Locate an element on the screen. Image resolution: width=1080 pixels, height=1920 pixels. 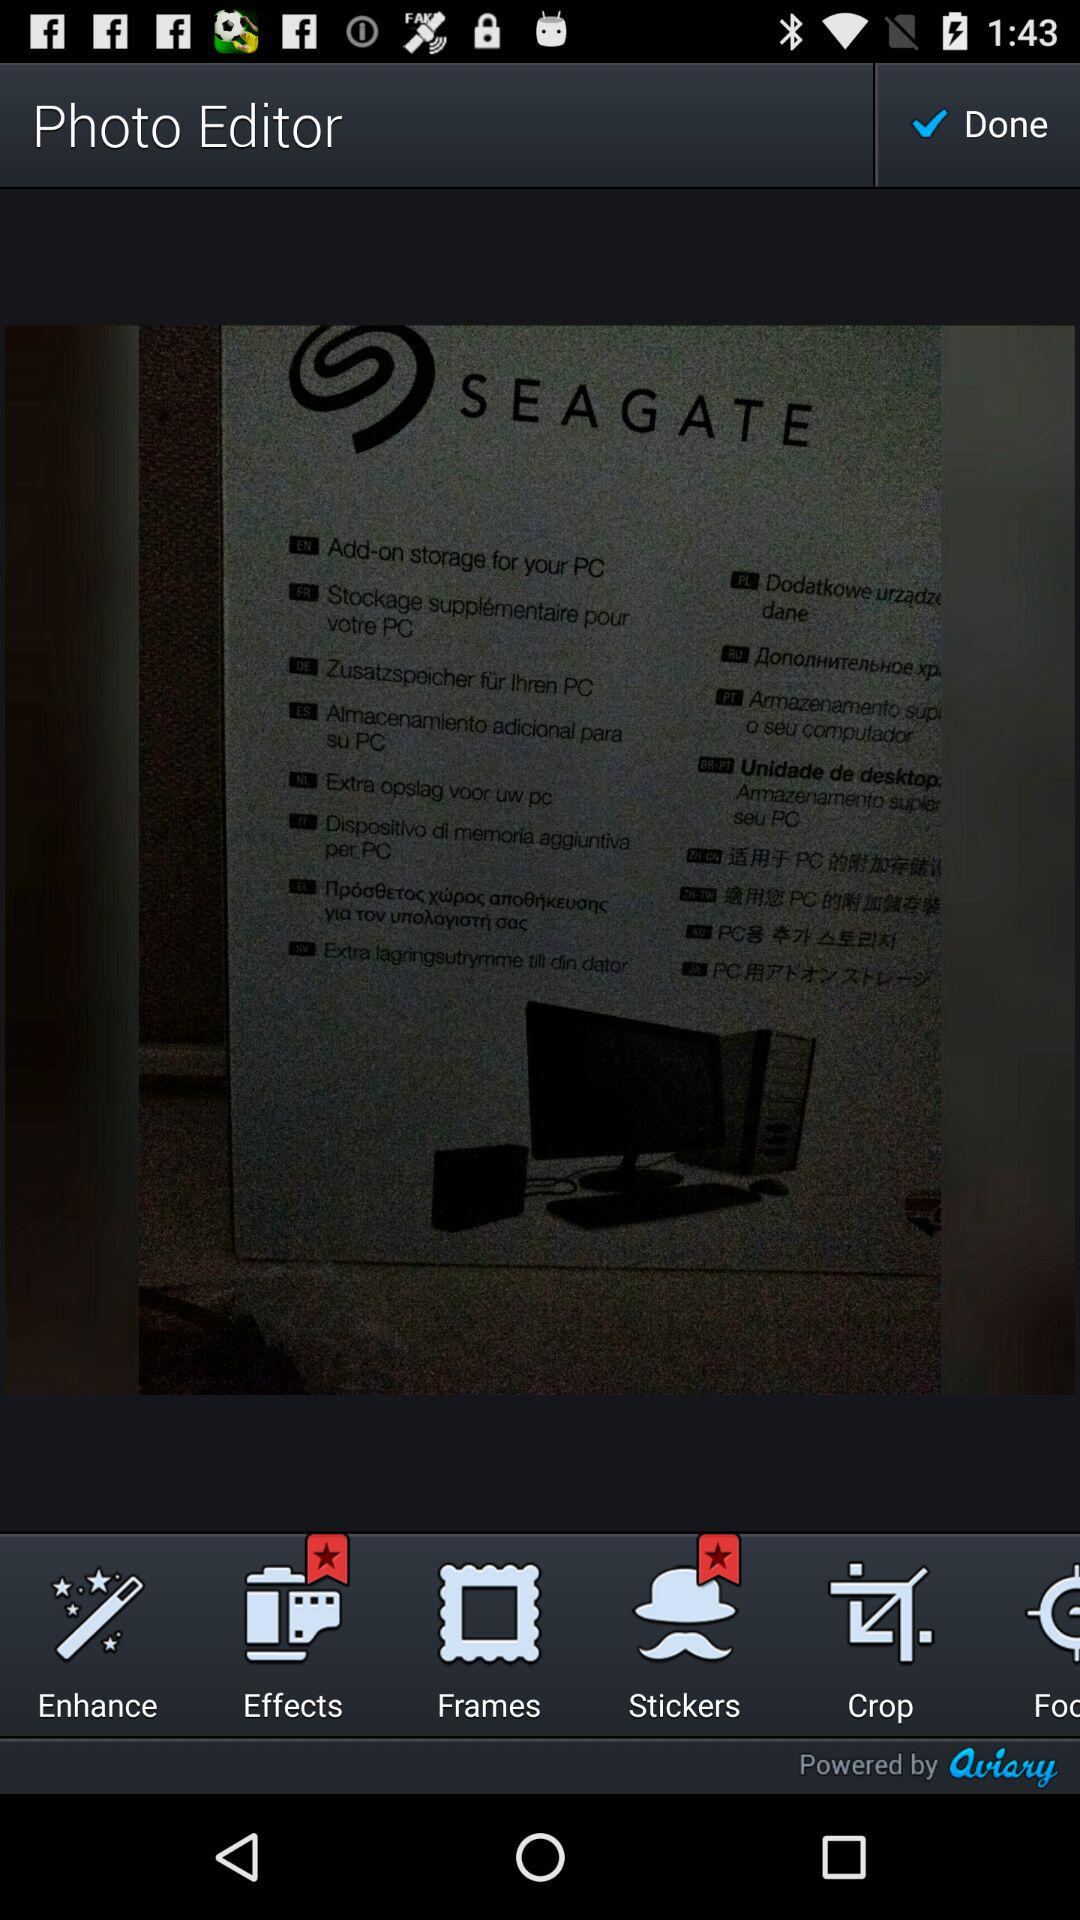
turn off the done is located at coordinates (979, 124).